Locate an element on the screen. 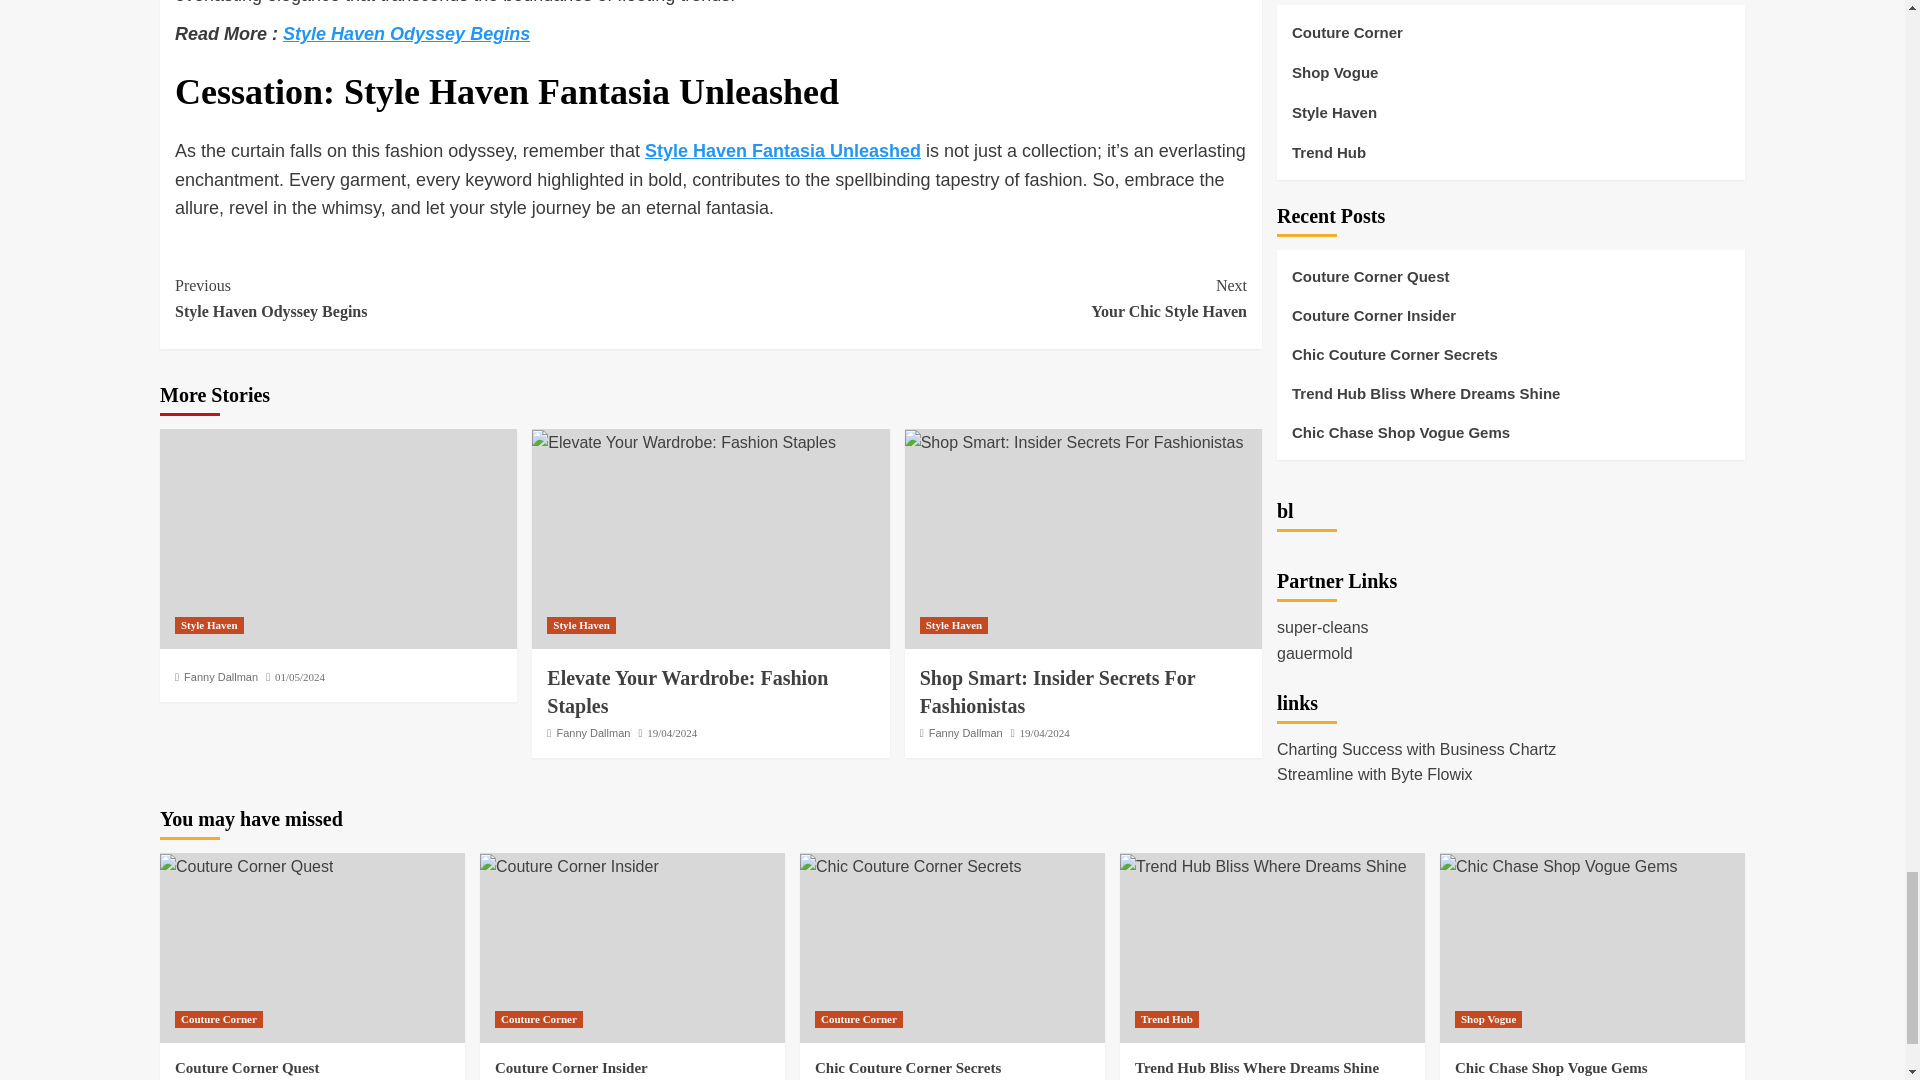 Image resolution: width=1920 pixels, height=1080 pixels. Style Haven Odyssey Begins is located at coordinates (406, 34).